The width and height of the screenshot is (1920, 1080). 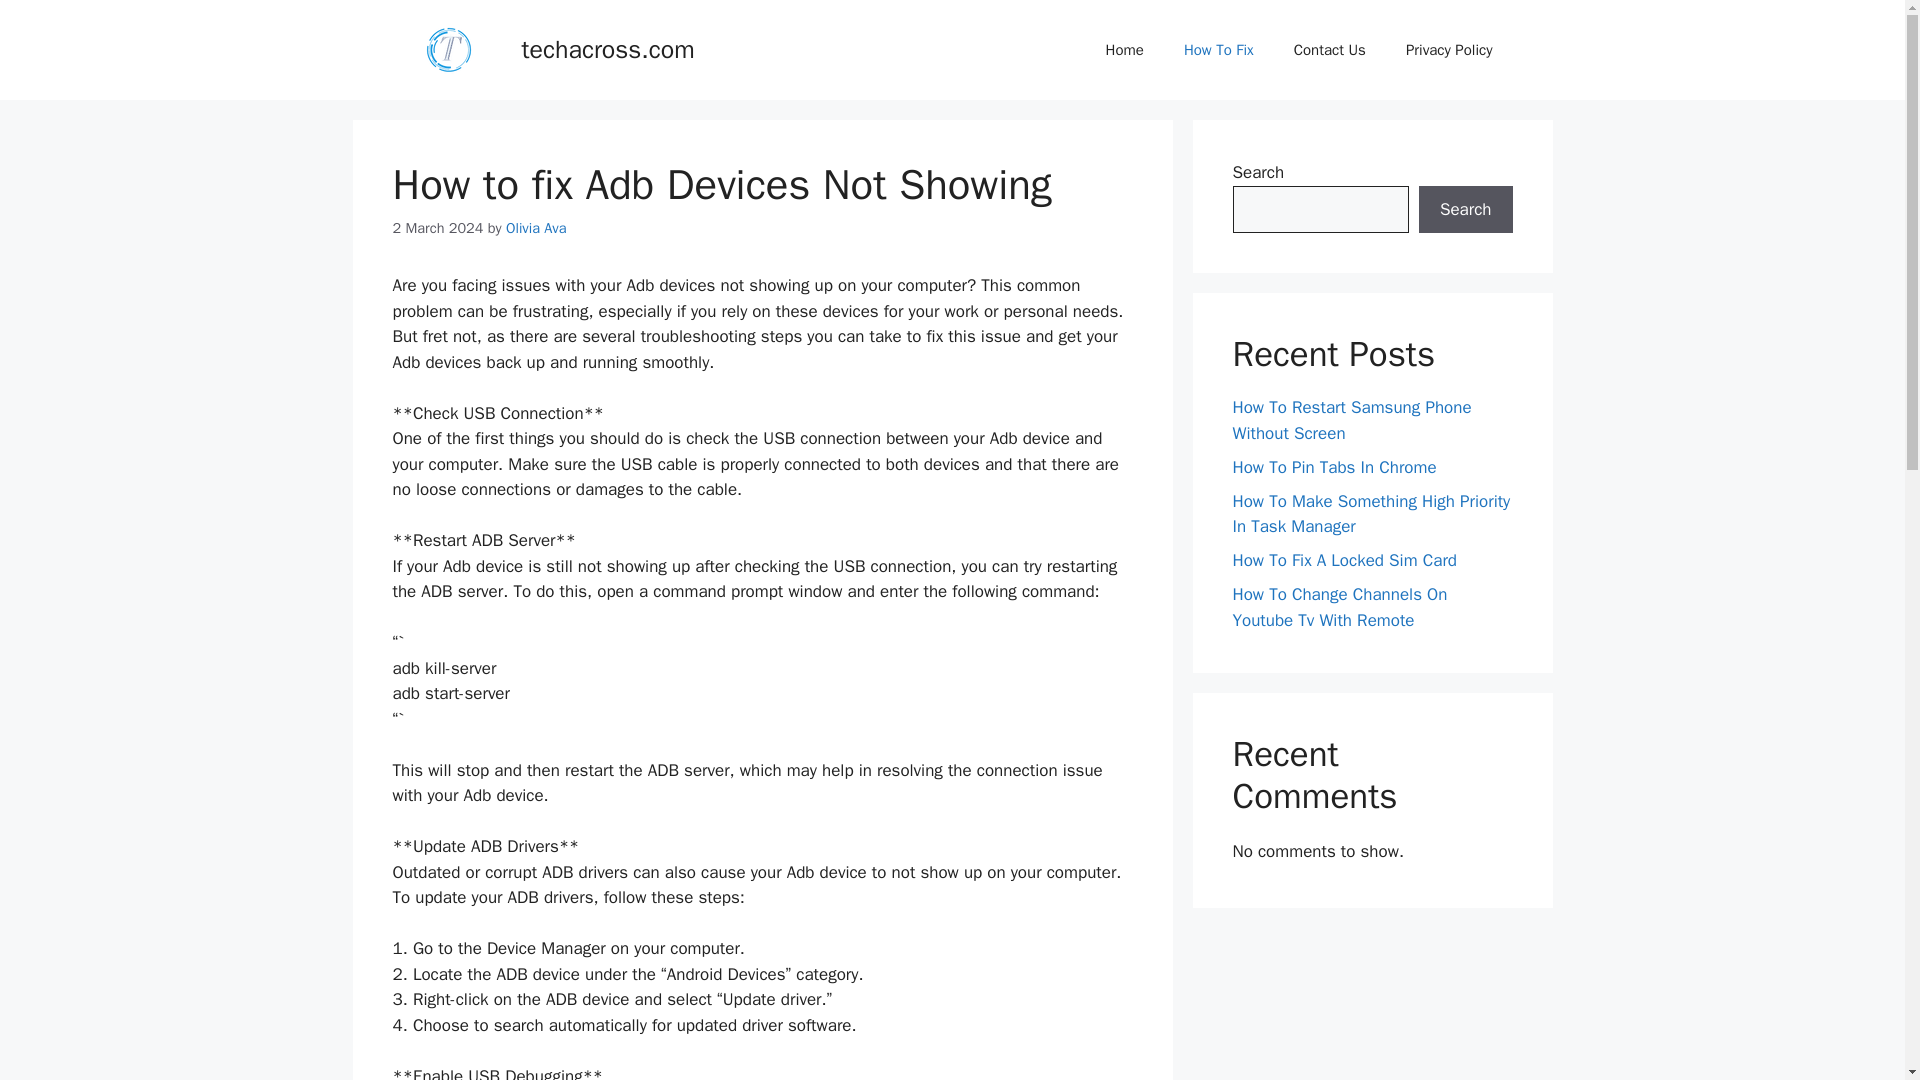 I want to click on View all posts by Olivia Ava, so click(x=536, y=228).